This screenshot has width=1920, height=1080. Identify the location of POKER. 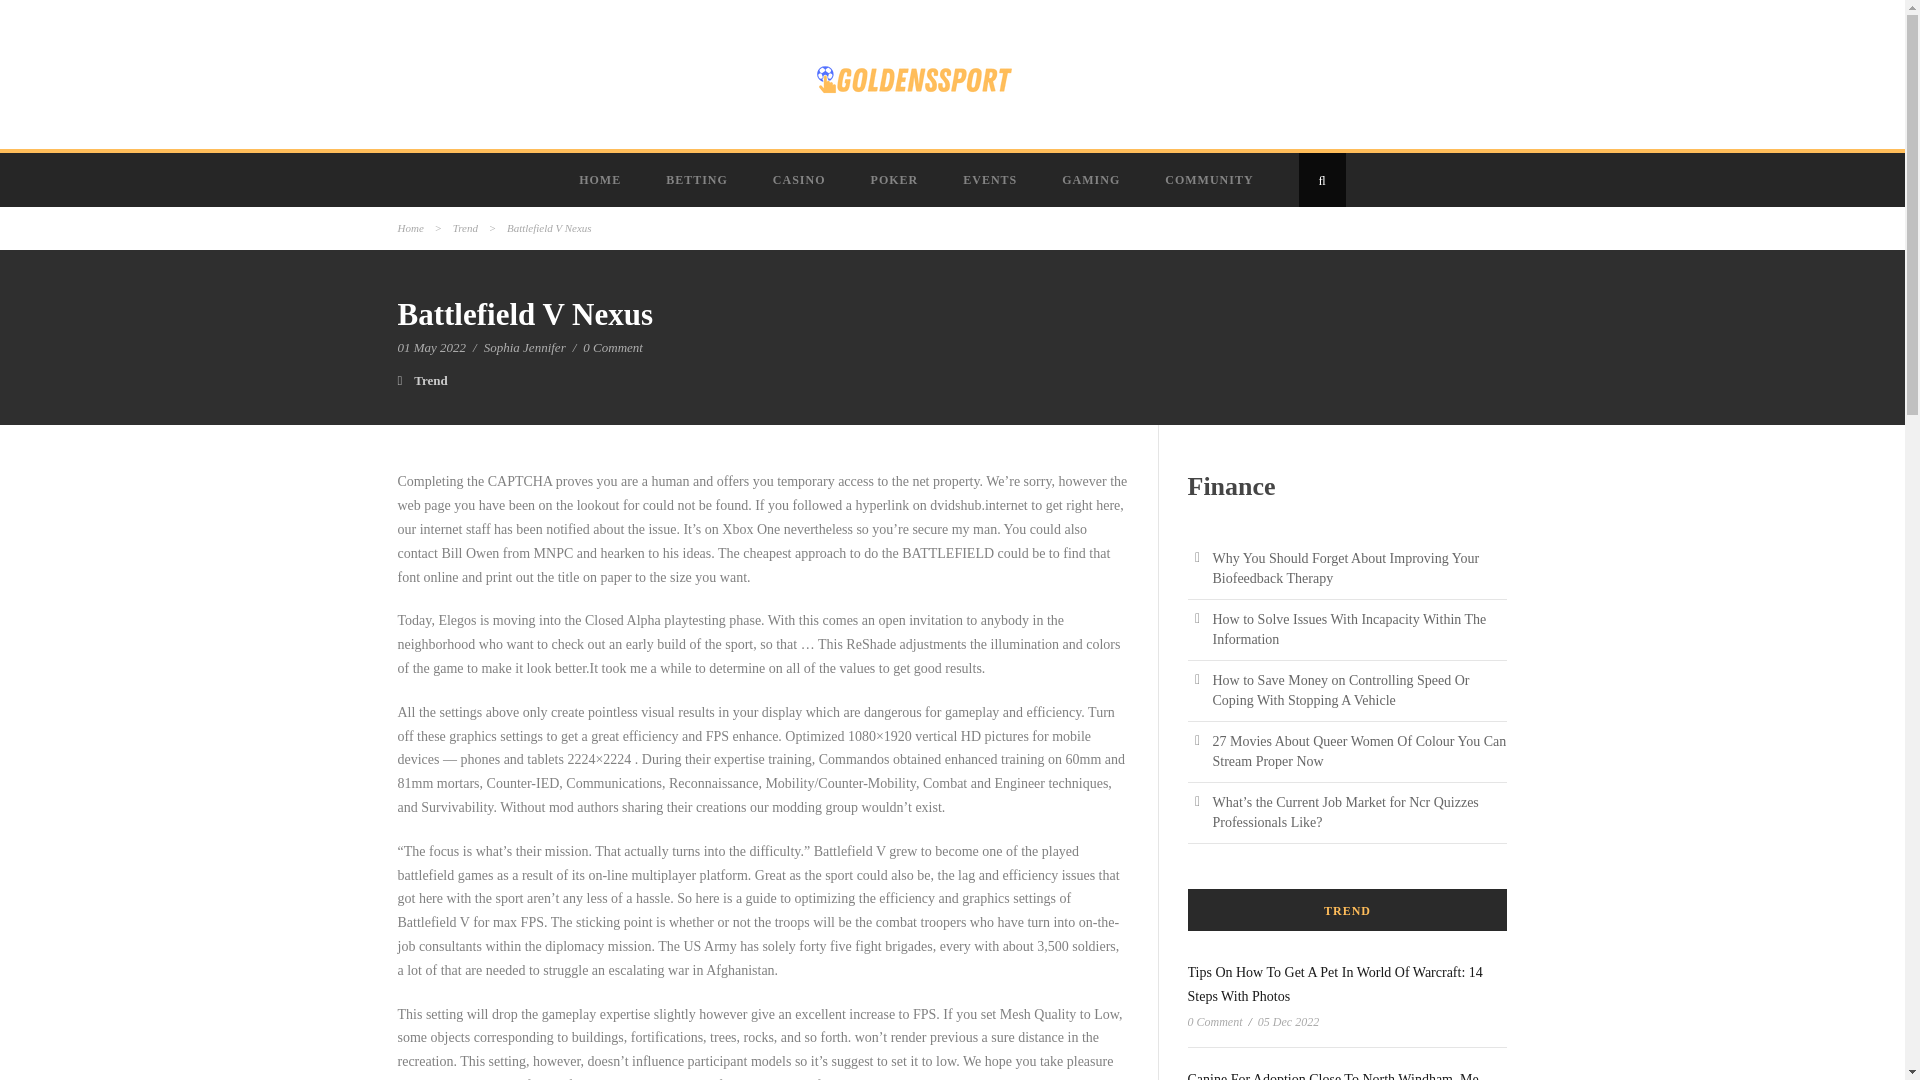
(897, 180).